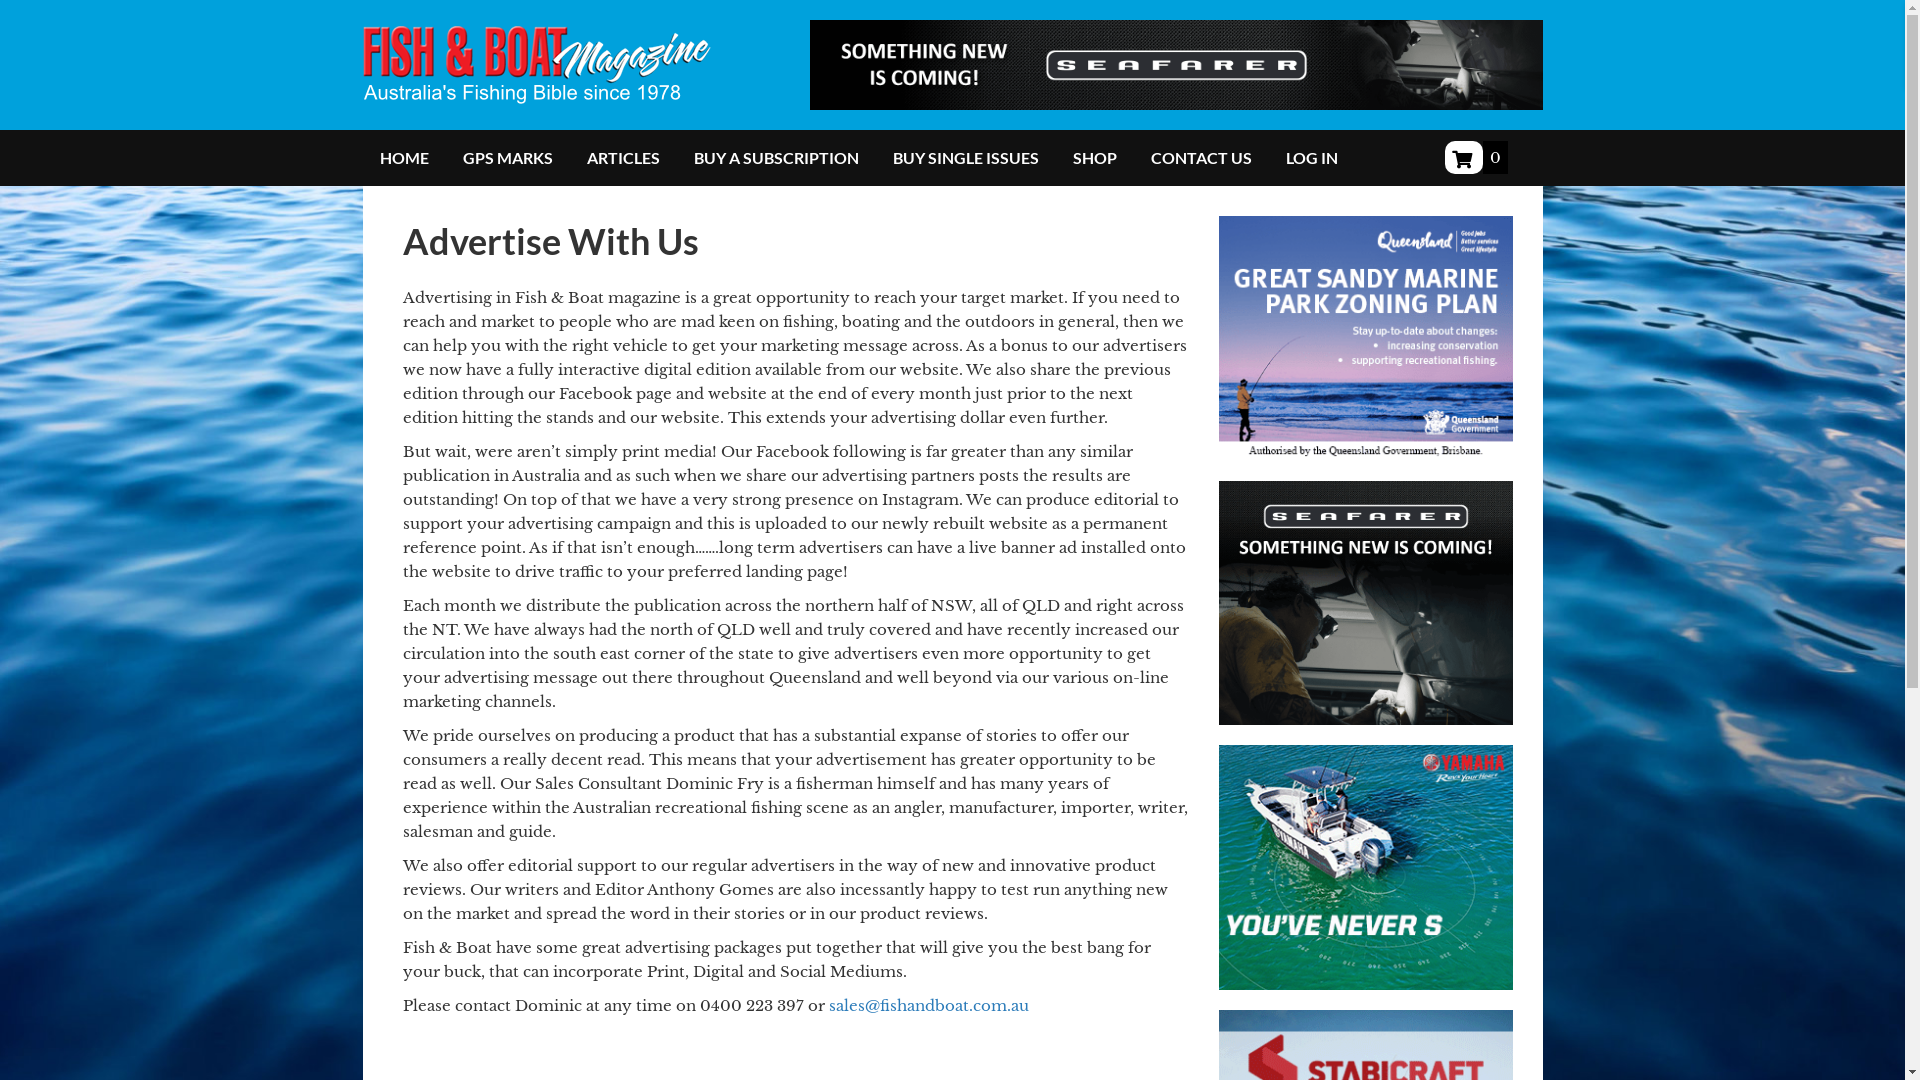 The image size is (1920, 1080). What do you see at coordinates (1463, 158) in the screenshot?
I see `View your shopping cart` at bounding box center [1463, 158].